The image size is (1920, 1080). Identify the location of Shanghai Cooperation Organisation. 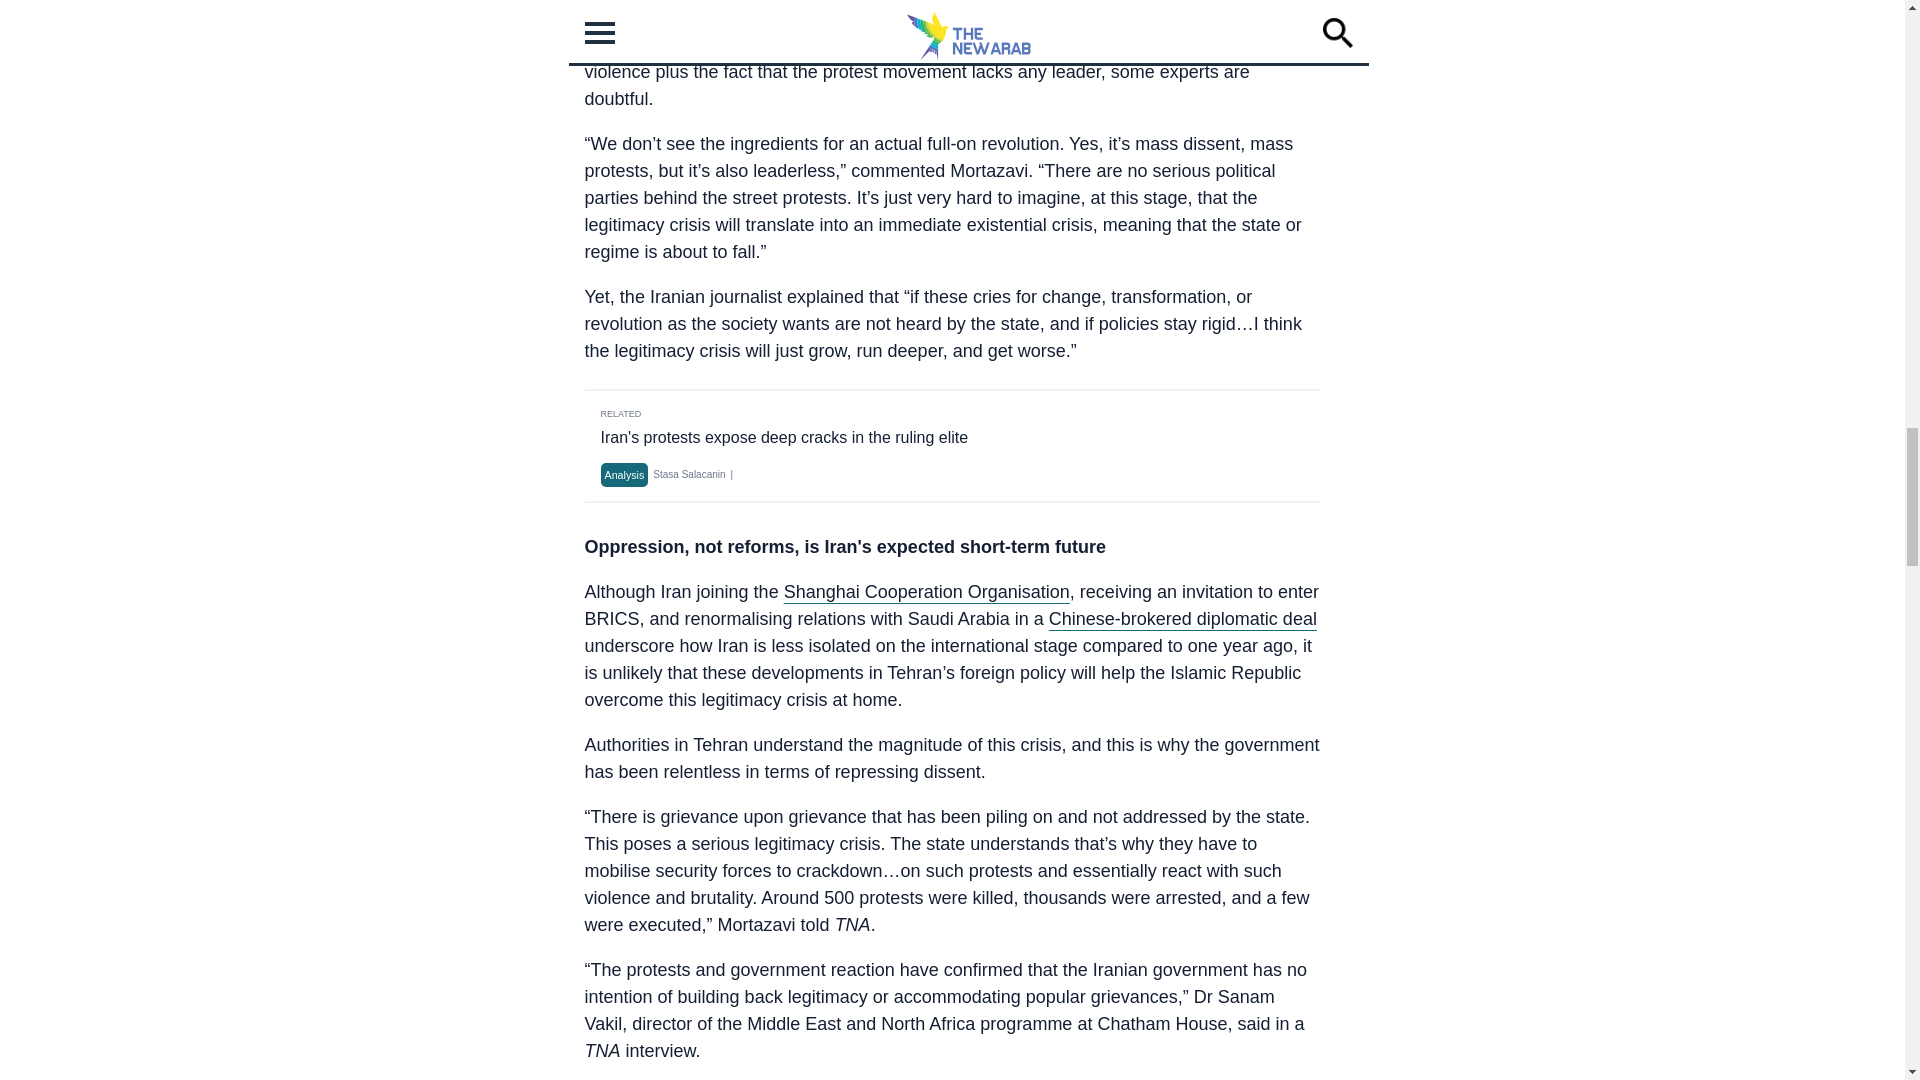
(926, 592).